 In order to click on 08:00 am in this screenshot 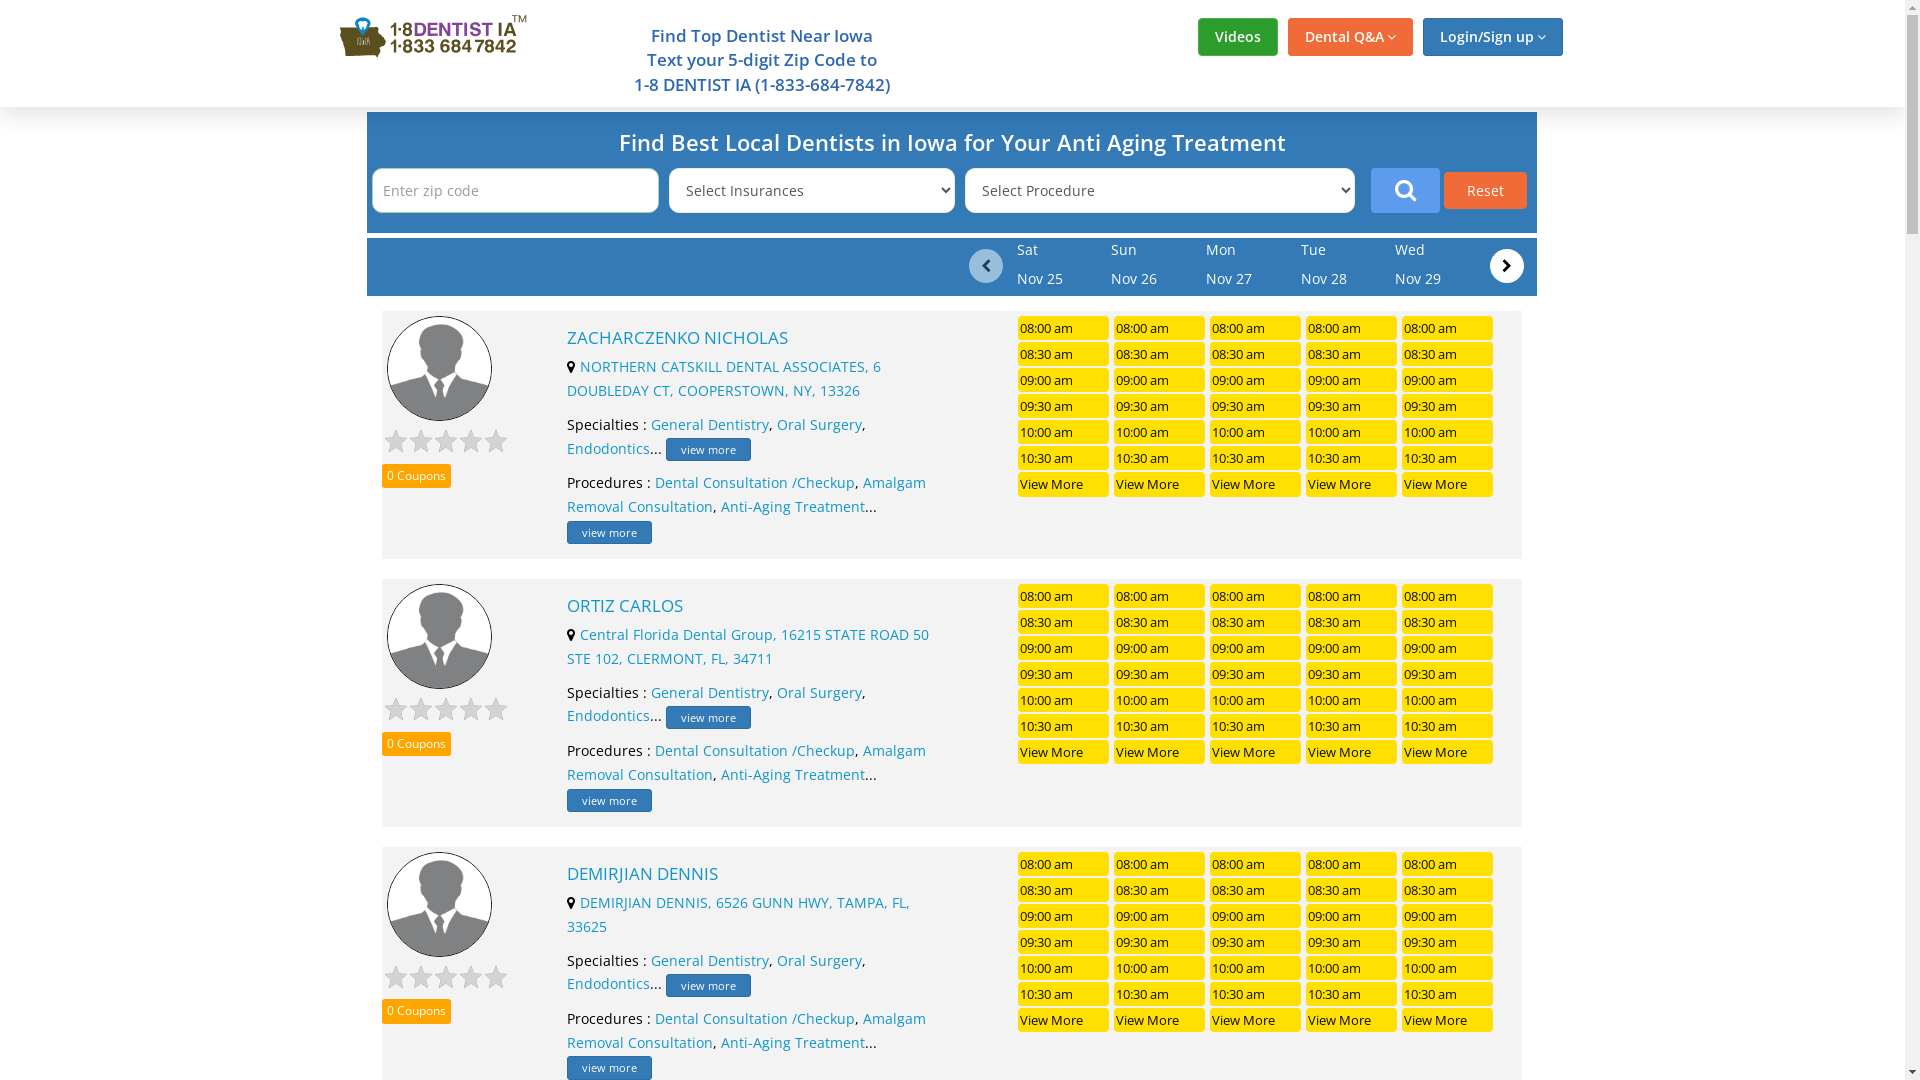, I will do `click(1063, 596)`.